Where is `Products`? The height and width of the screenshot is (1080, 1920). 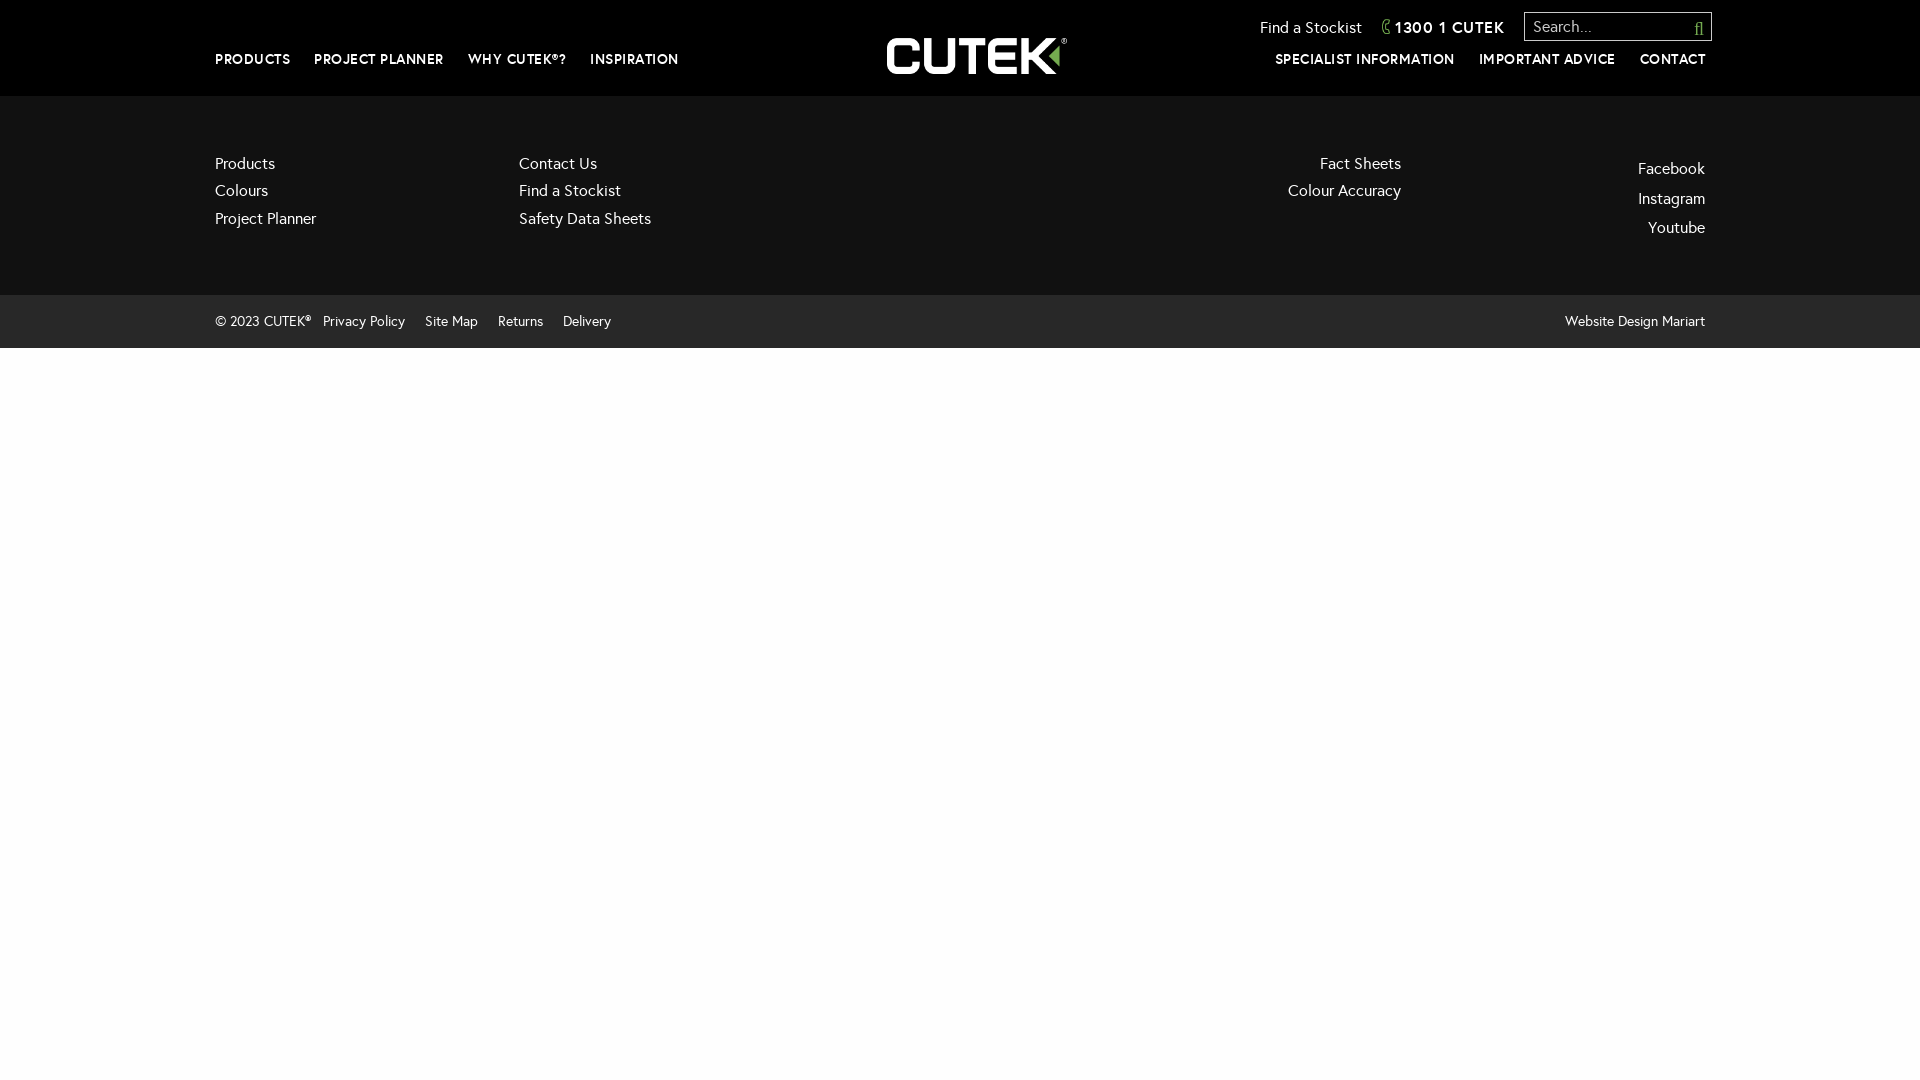 Products is located at coordinates (352, 169).